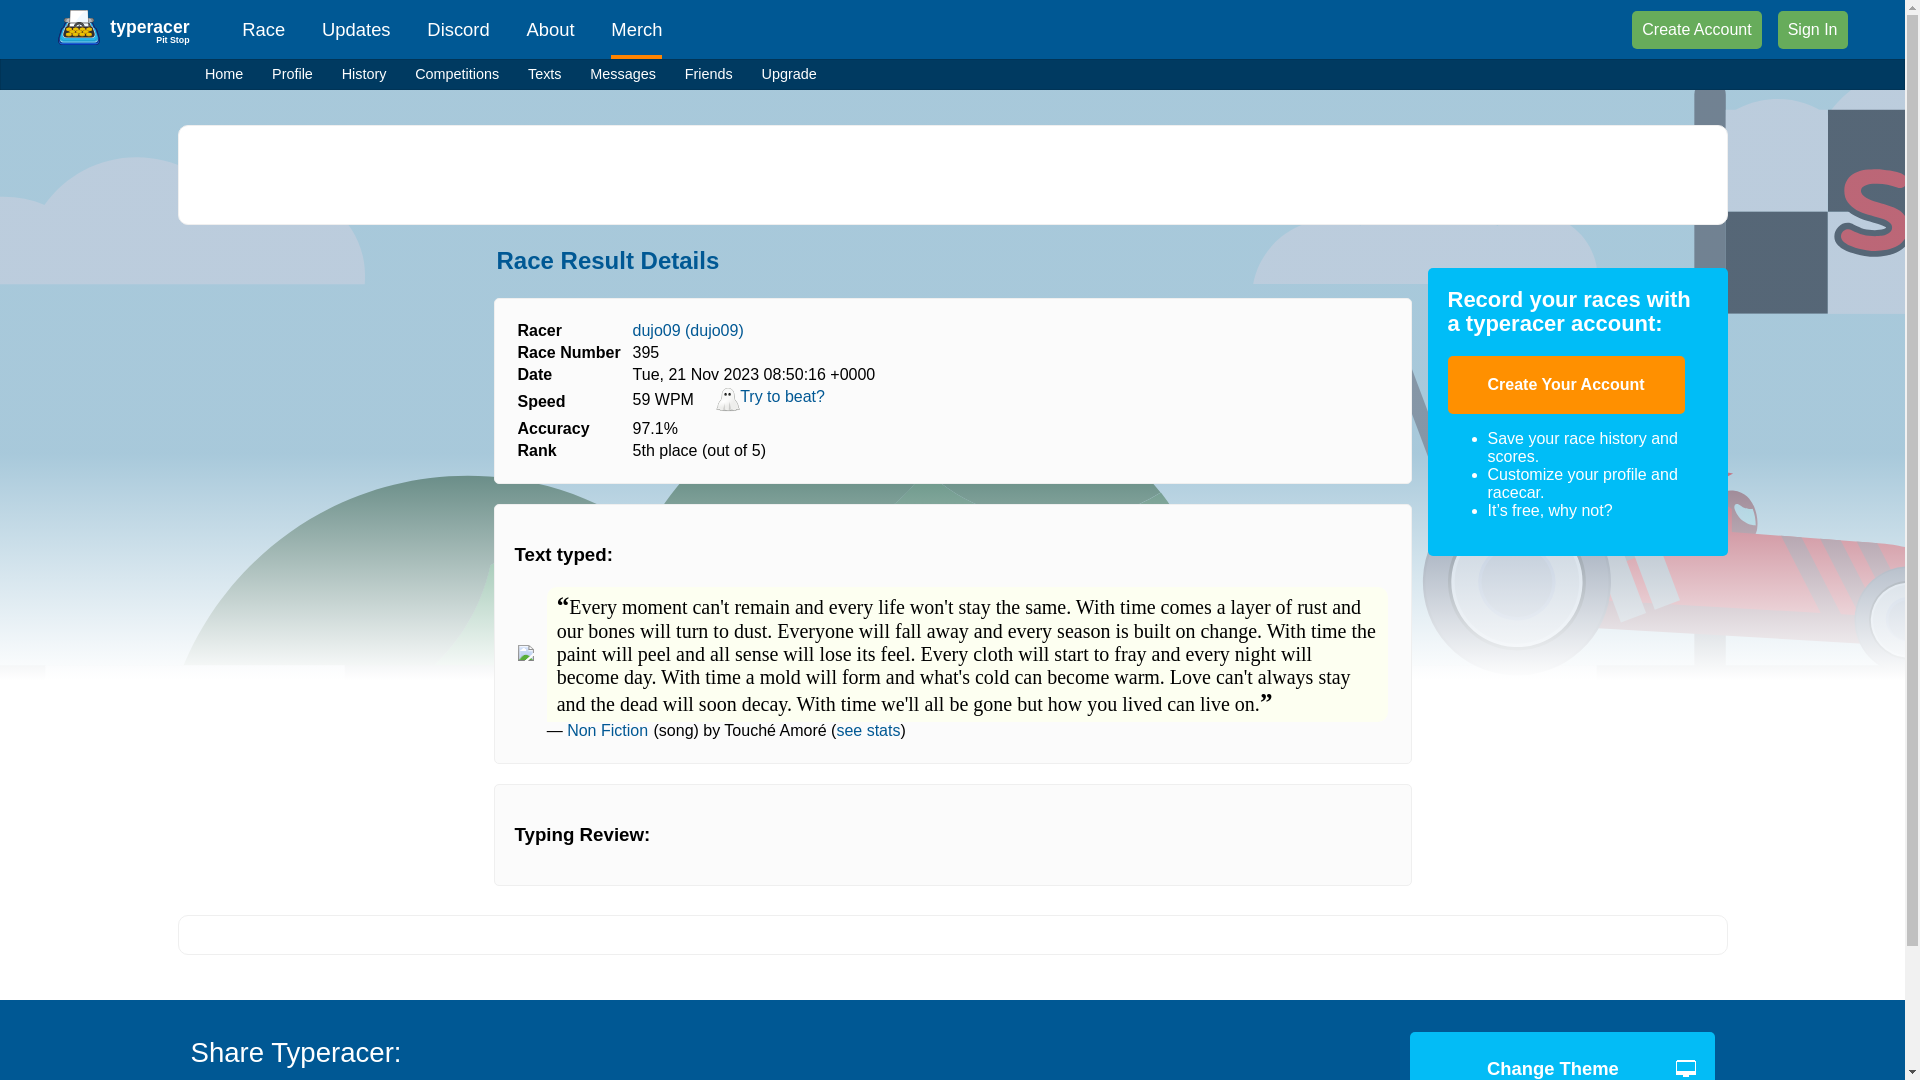  What do you see at coordinates (458, 74) in the screenshot?
I see `Competitions` at bounding box center [458, 74].